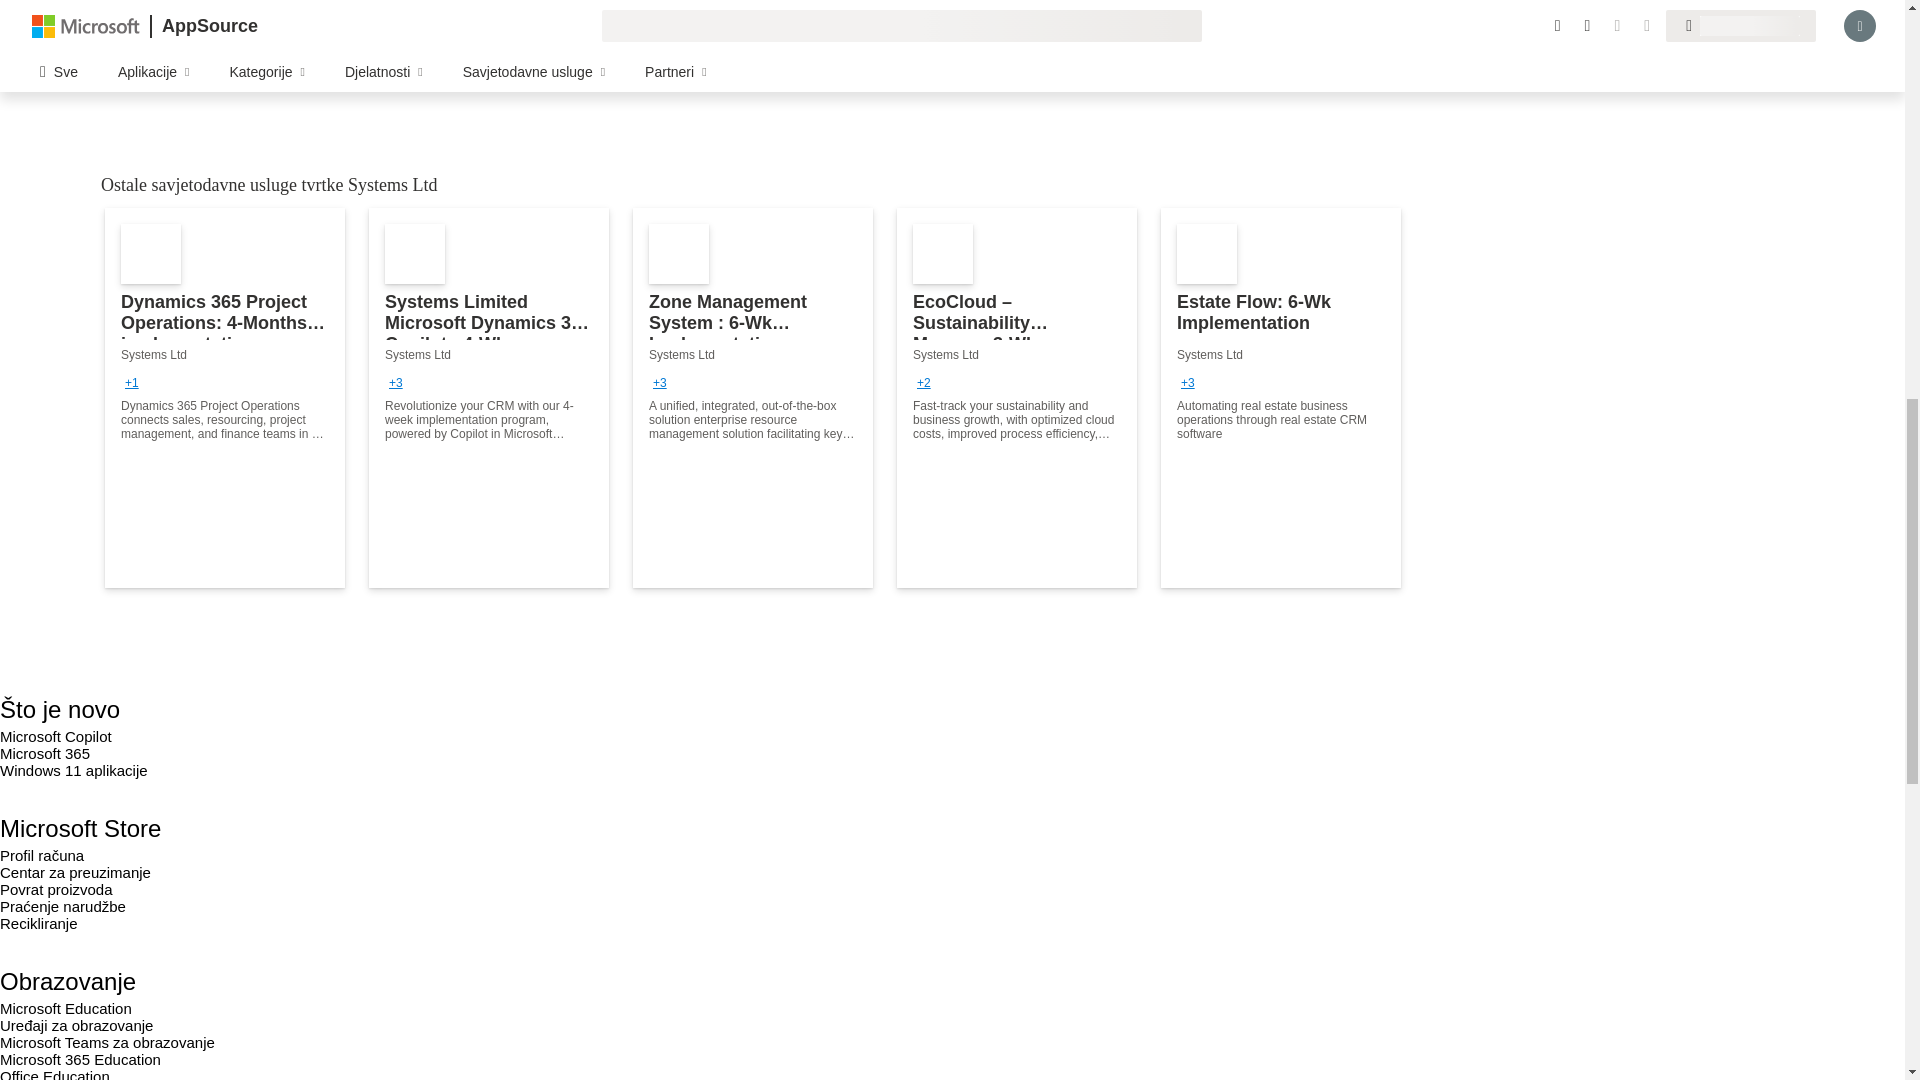 The height and width of the screenshot is (1080, 1920). What do you see at coordinates (80, 1059) in the screenshot?
I see `Microsoft 365 Education` at bounding box center [80, 1059].